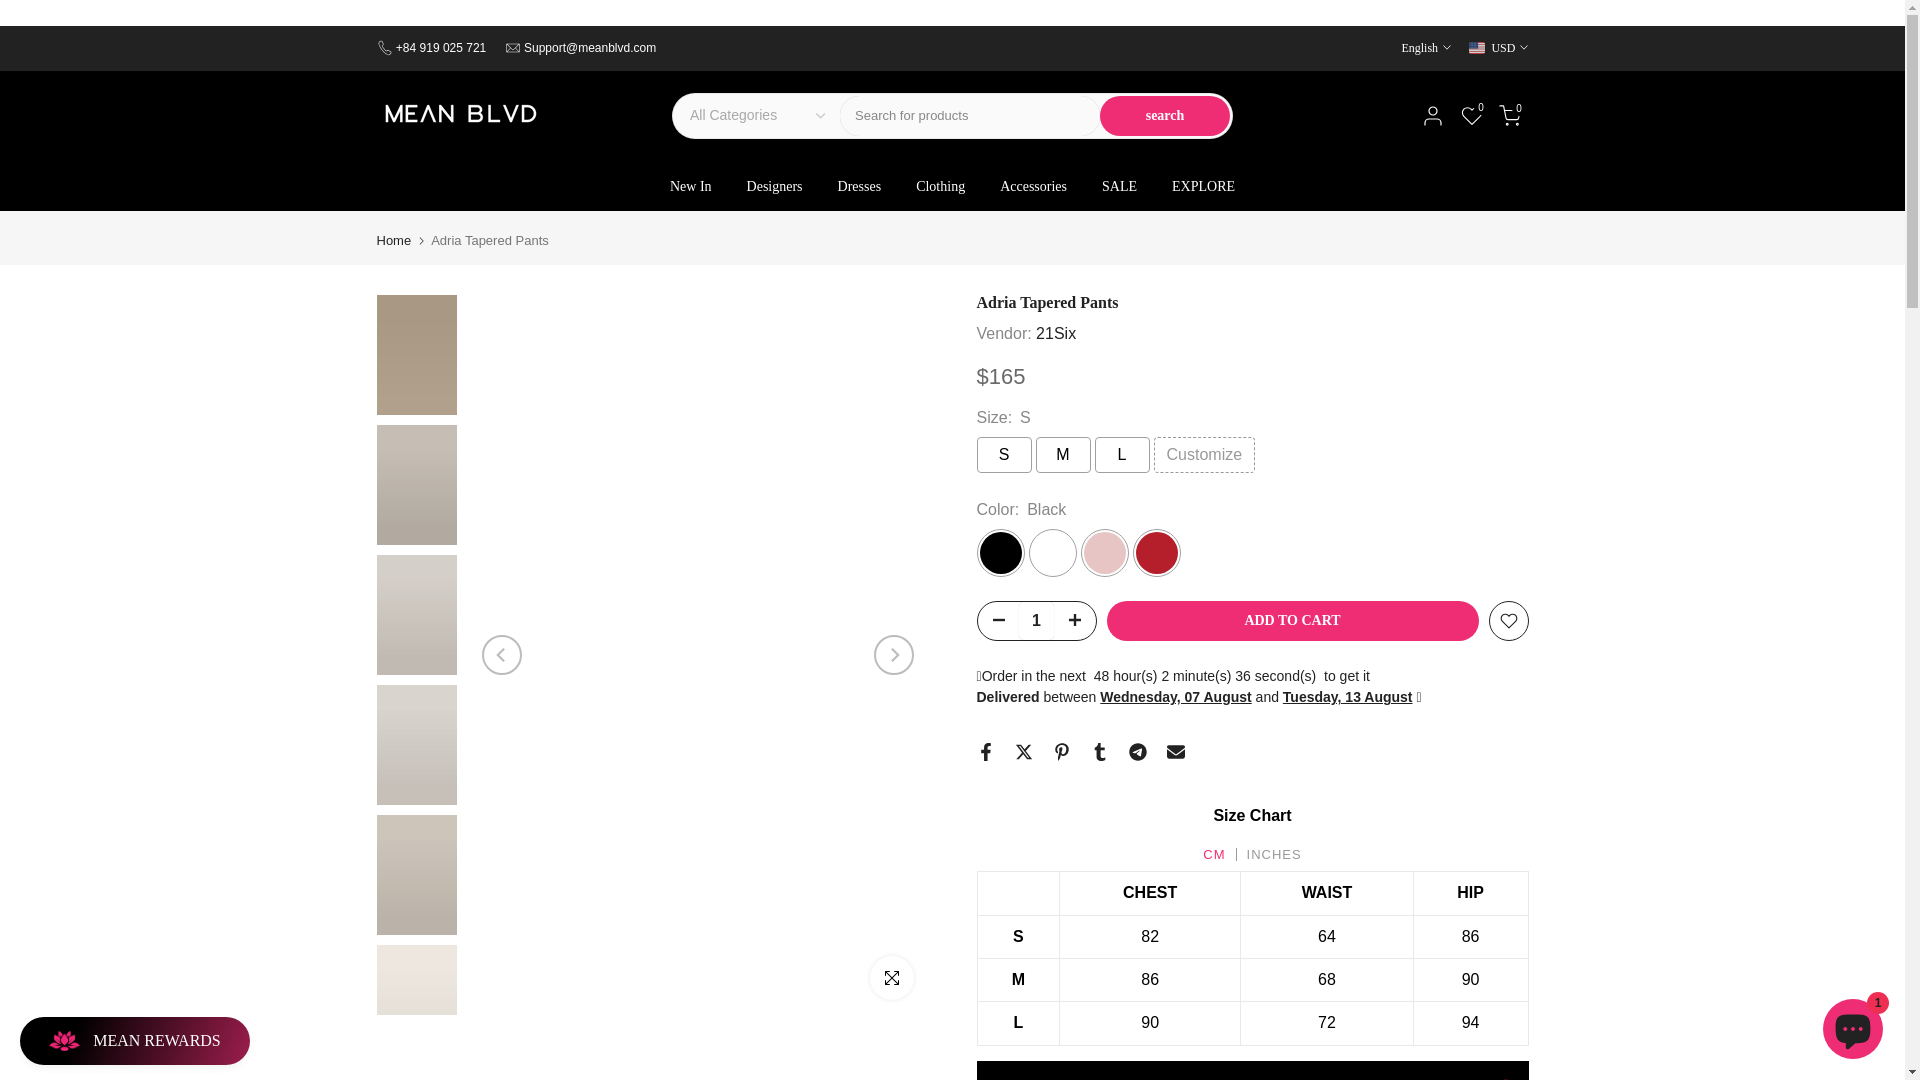  Describe the element at coordinates (1426, 48) in the screenshot. I see `English` at that location.